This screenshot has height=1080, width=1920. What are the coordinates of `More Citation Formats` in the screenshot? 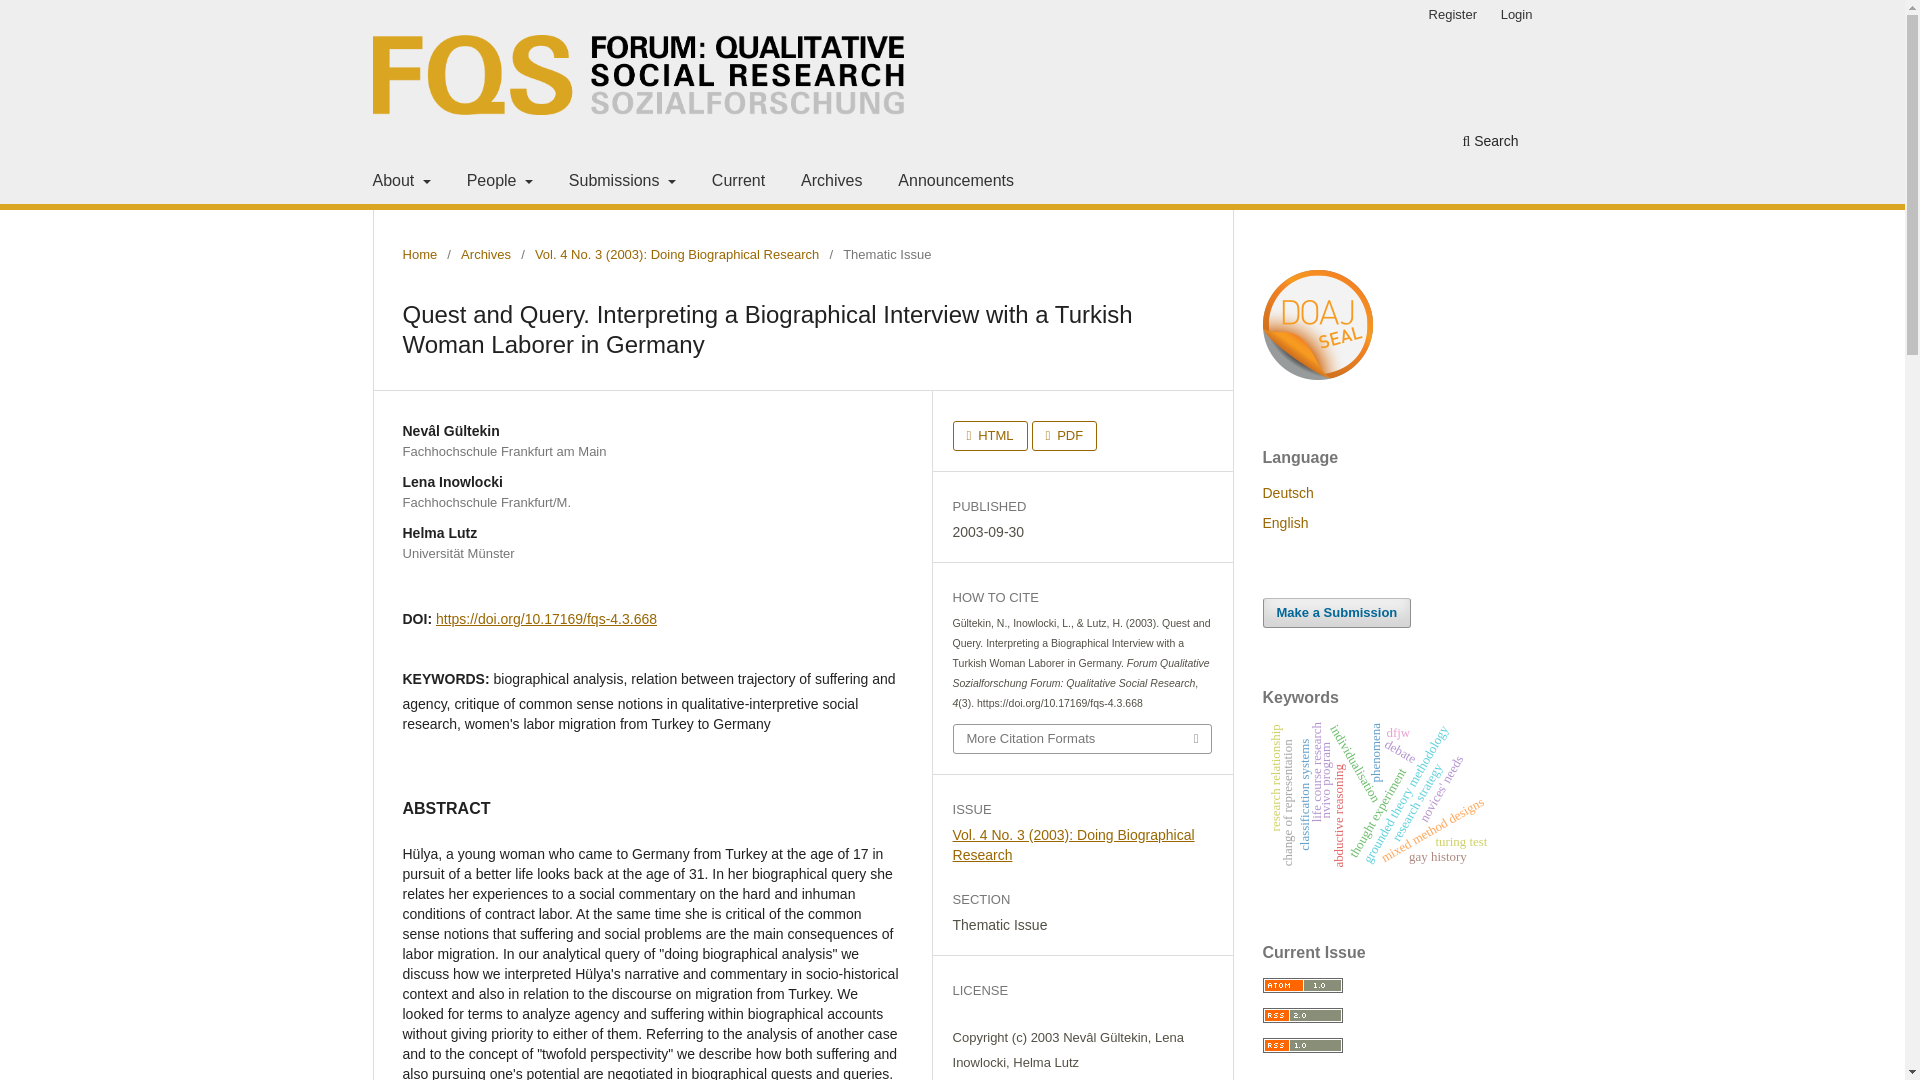 It's located at (1082, 738).